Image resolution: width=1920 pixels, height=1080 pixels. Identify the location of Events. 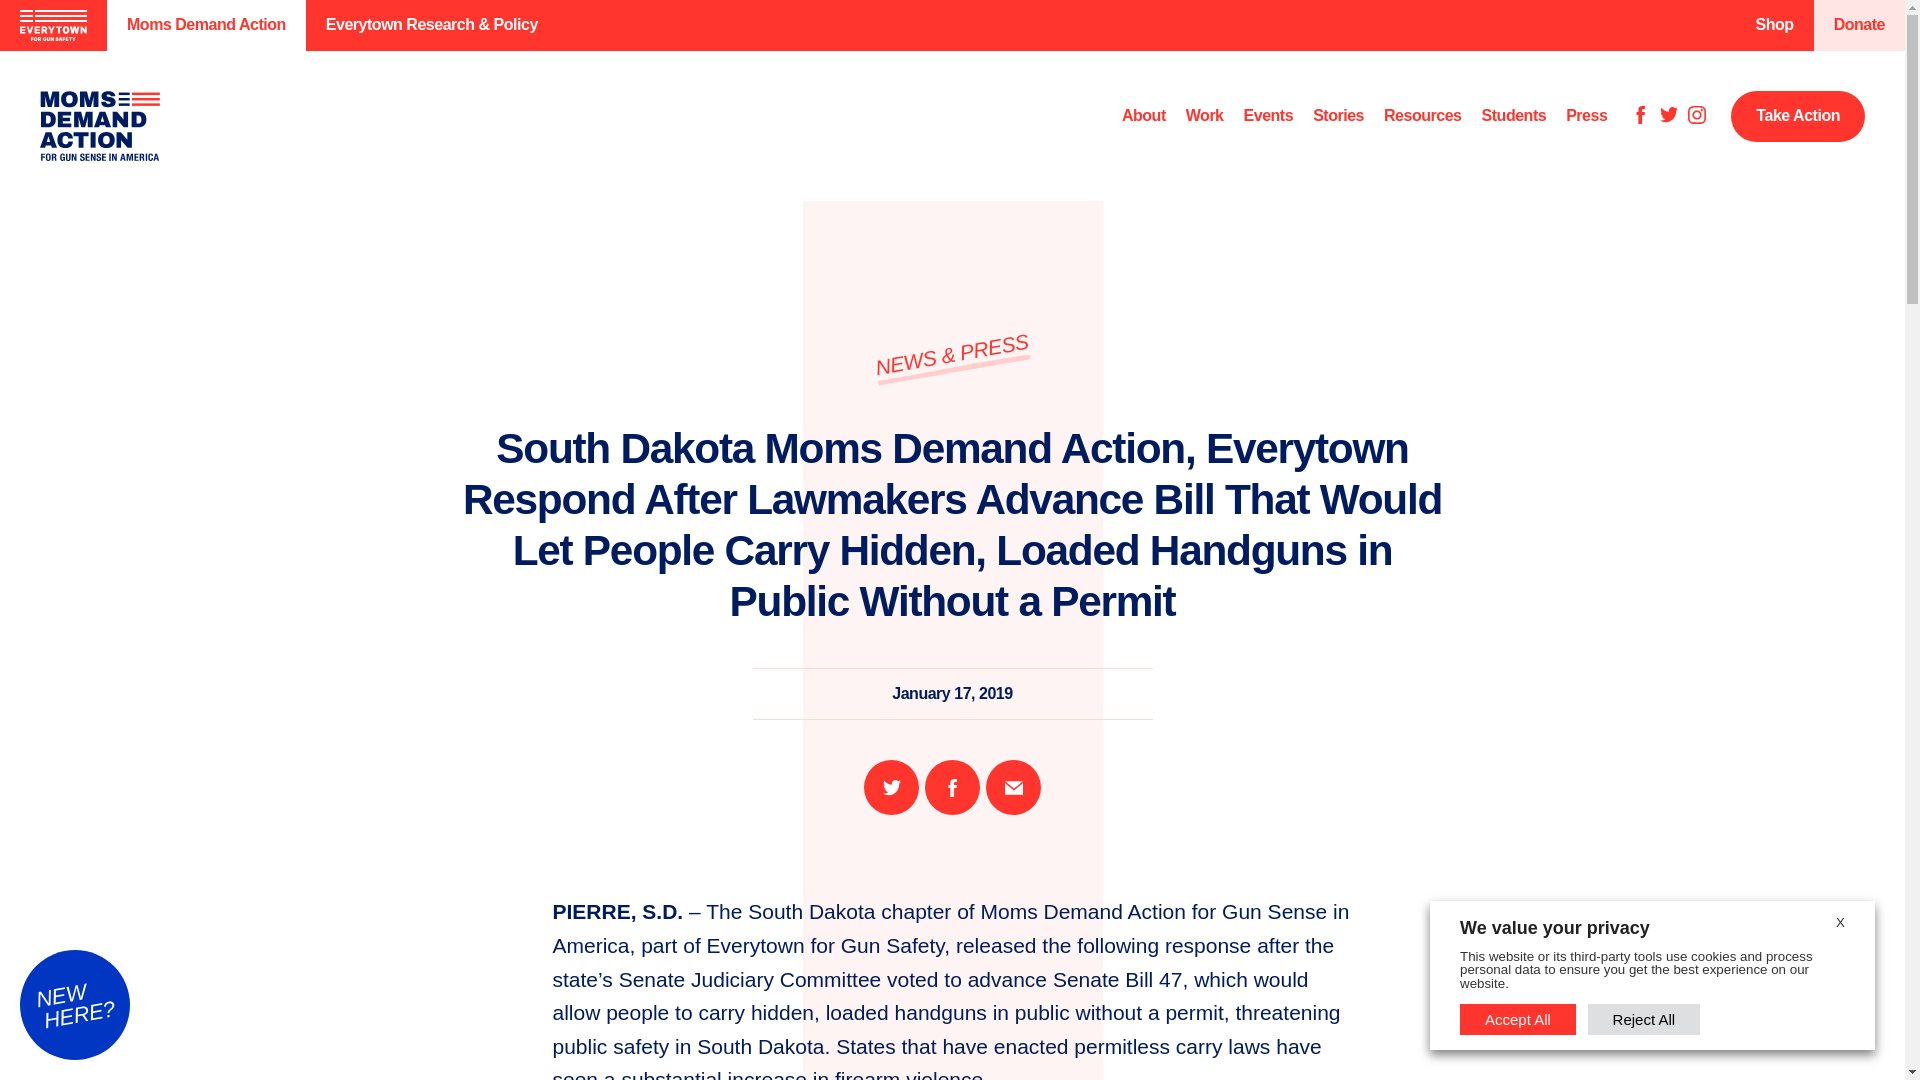
(1269, 116).